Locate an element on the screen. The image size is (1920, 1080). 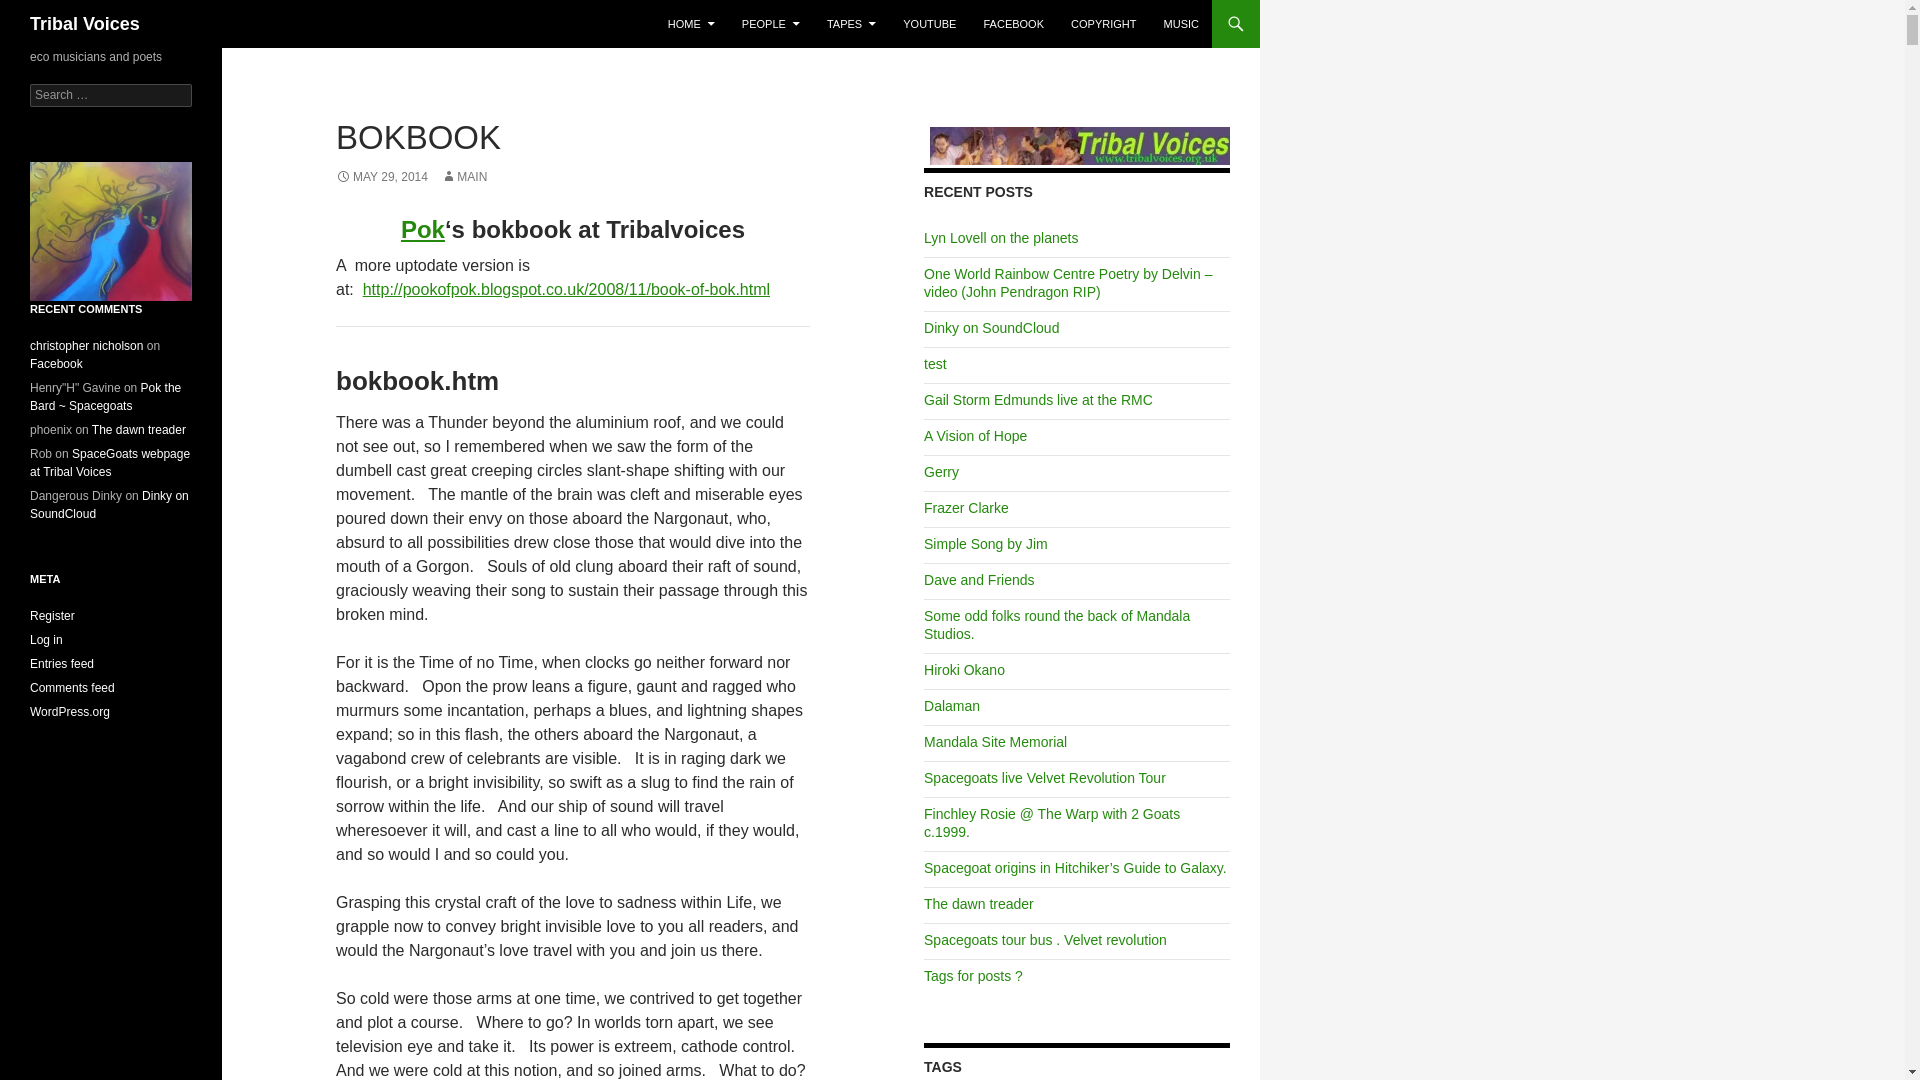
Lyn Lovell on the planets is located at coordinates (1000, 238).